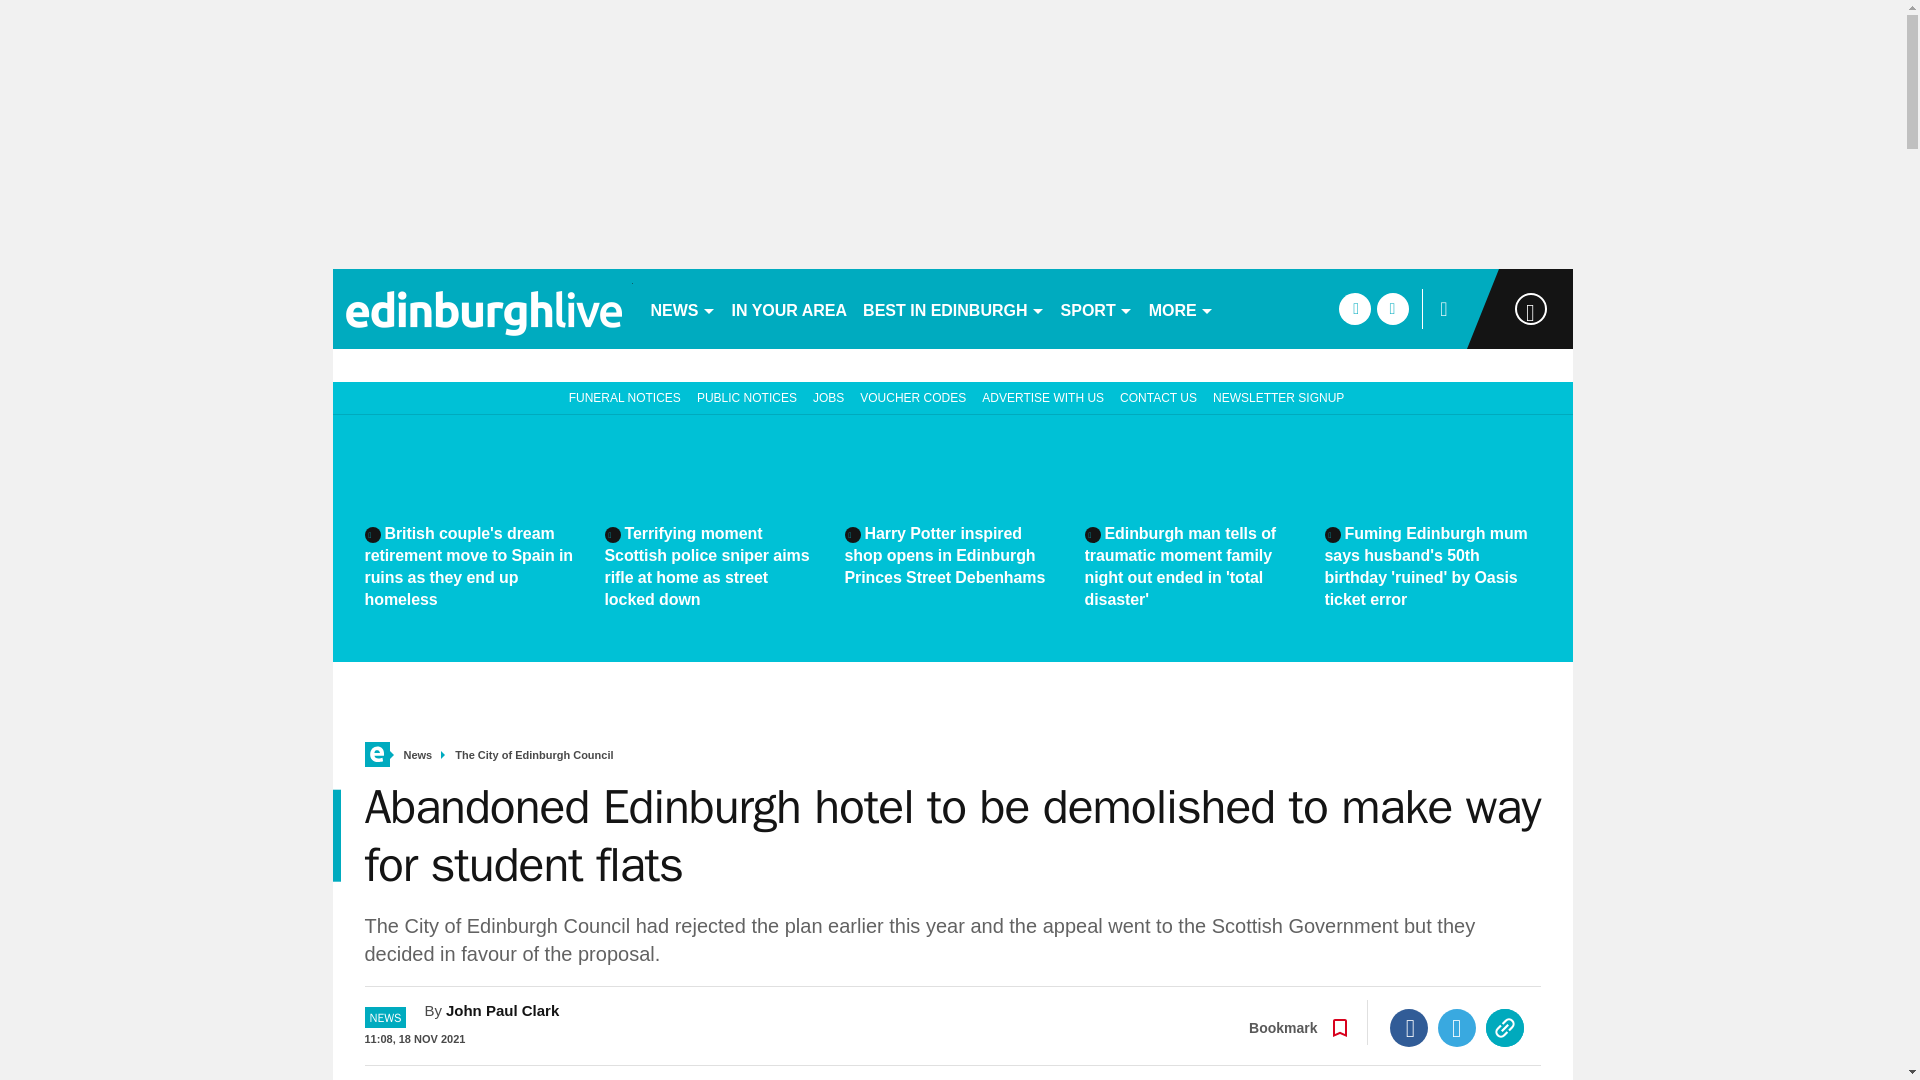  What do you see at coordinates (953, 308) in the screenshot?
I see `BEST IN EDINBURGH` at bounding box center [953, 308].